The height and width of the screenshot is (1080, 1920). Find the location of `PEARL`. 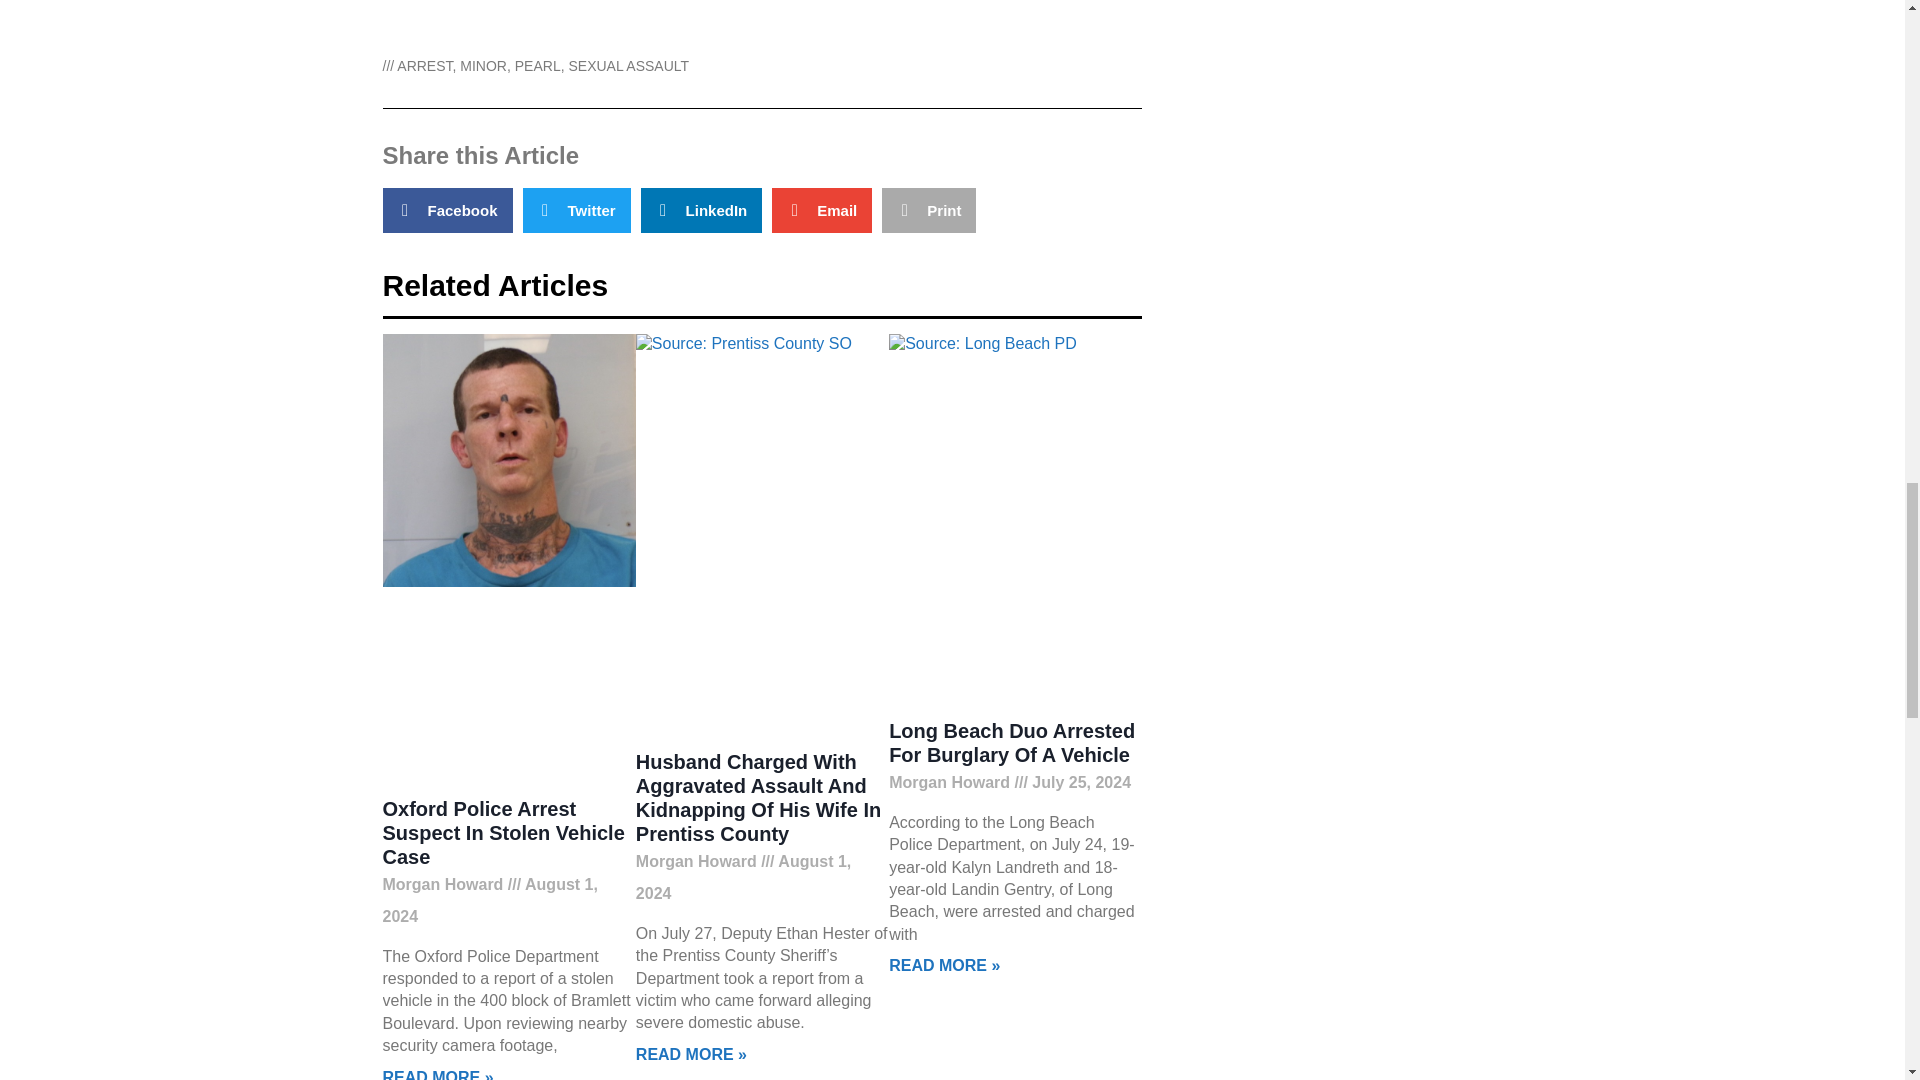

PEARL is located at coordinates (537, 66).